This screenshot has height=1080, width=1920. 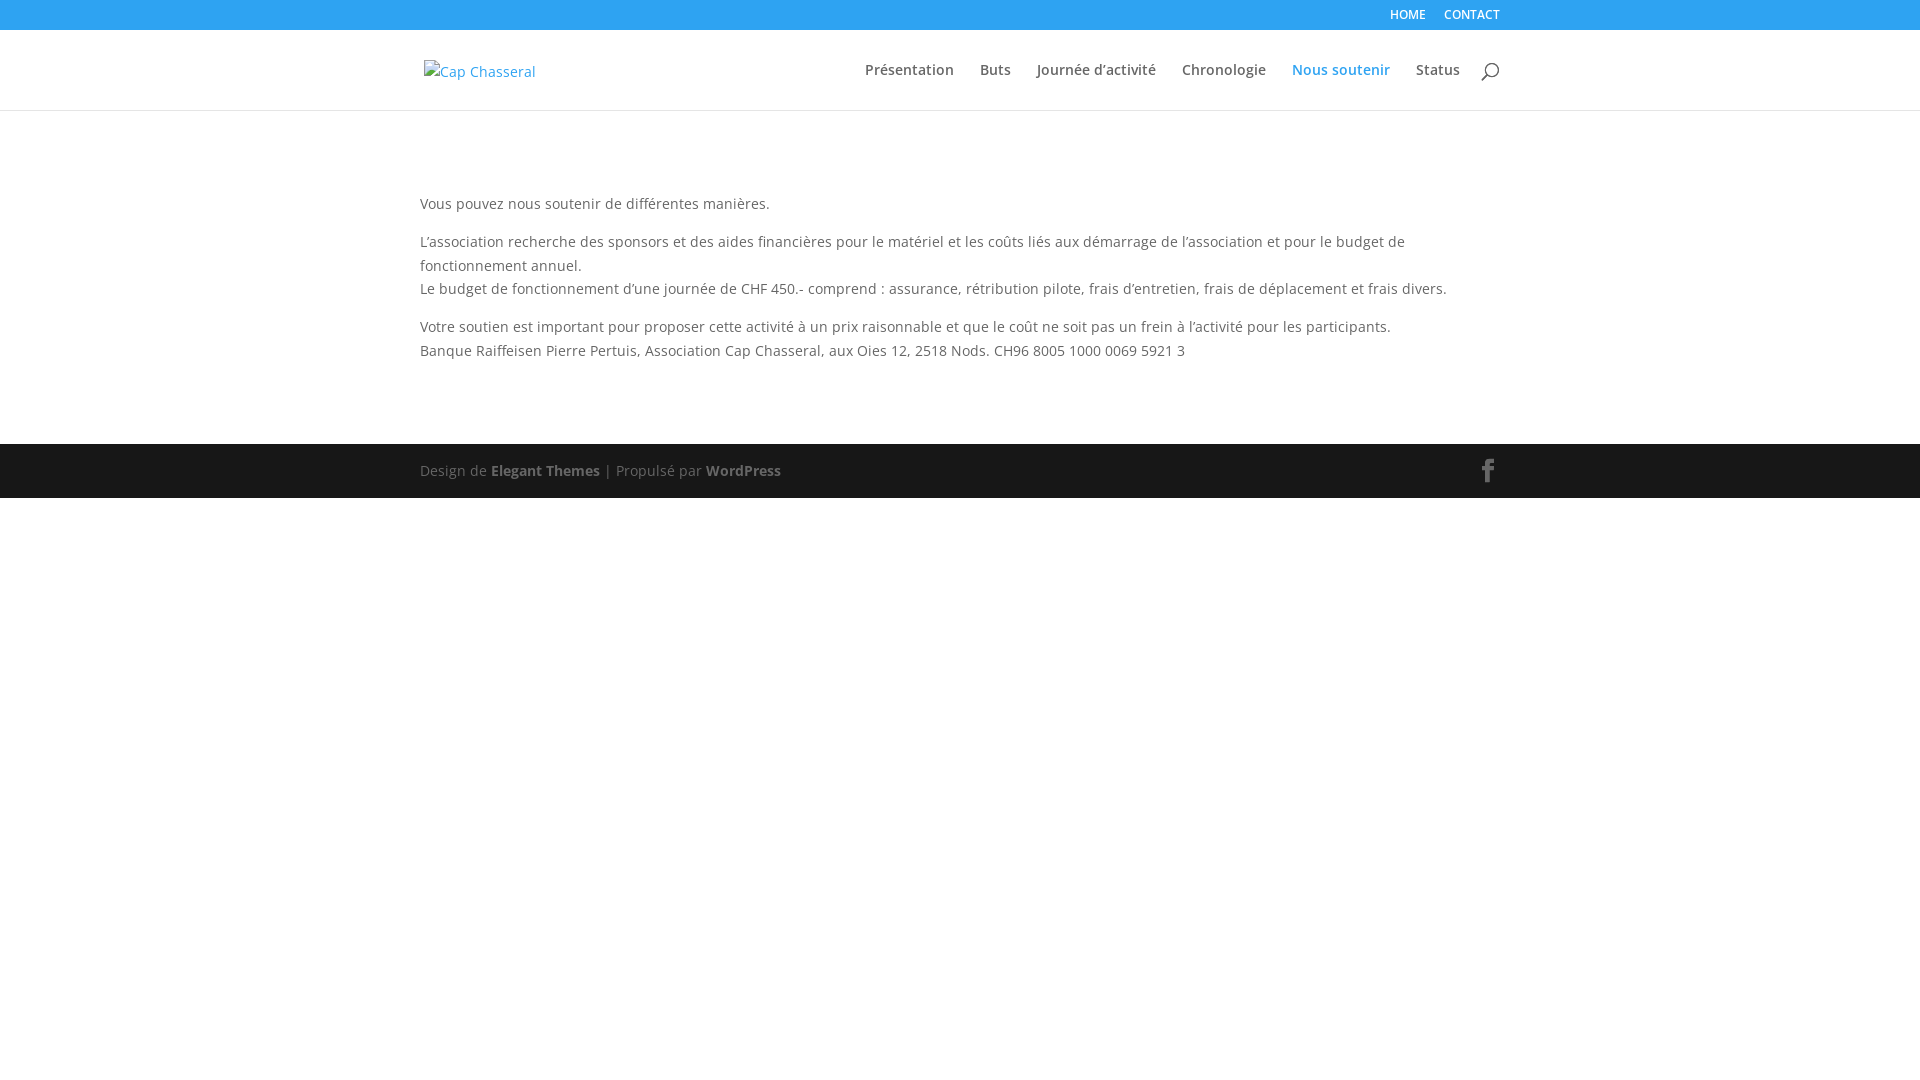 I want to click on Chronologie, so click(x=1224, y=86).